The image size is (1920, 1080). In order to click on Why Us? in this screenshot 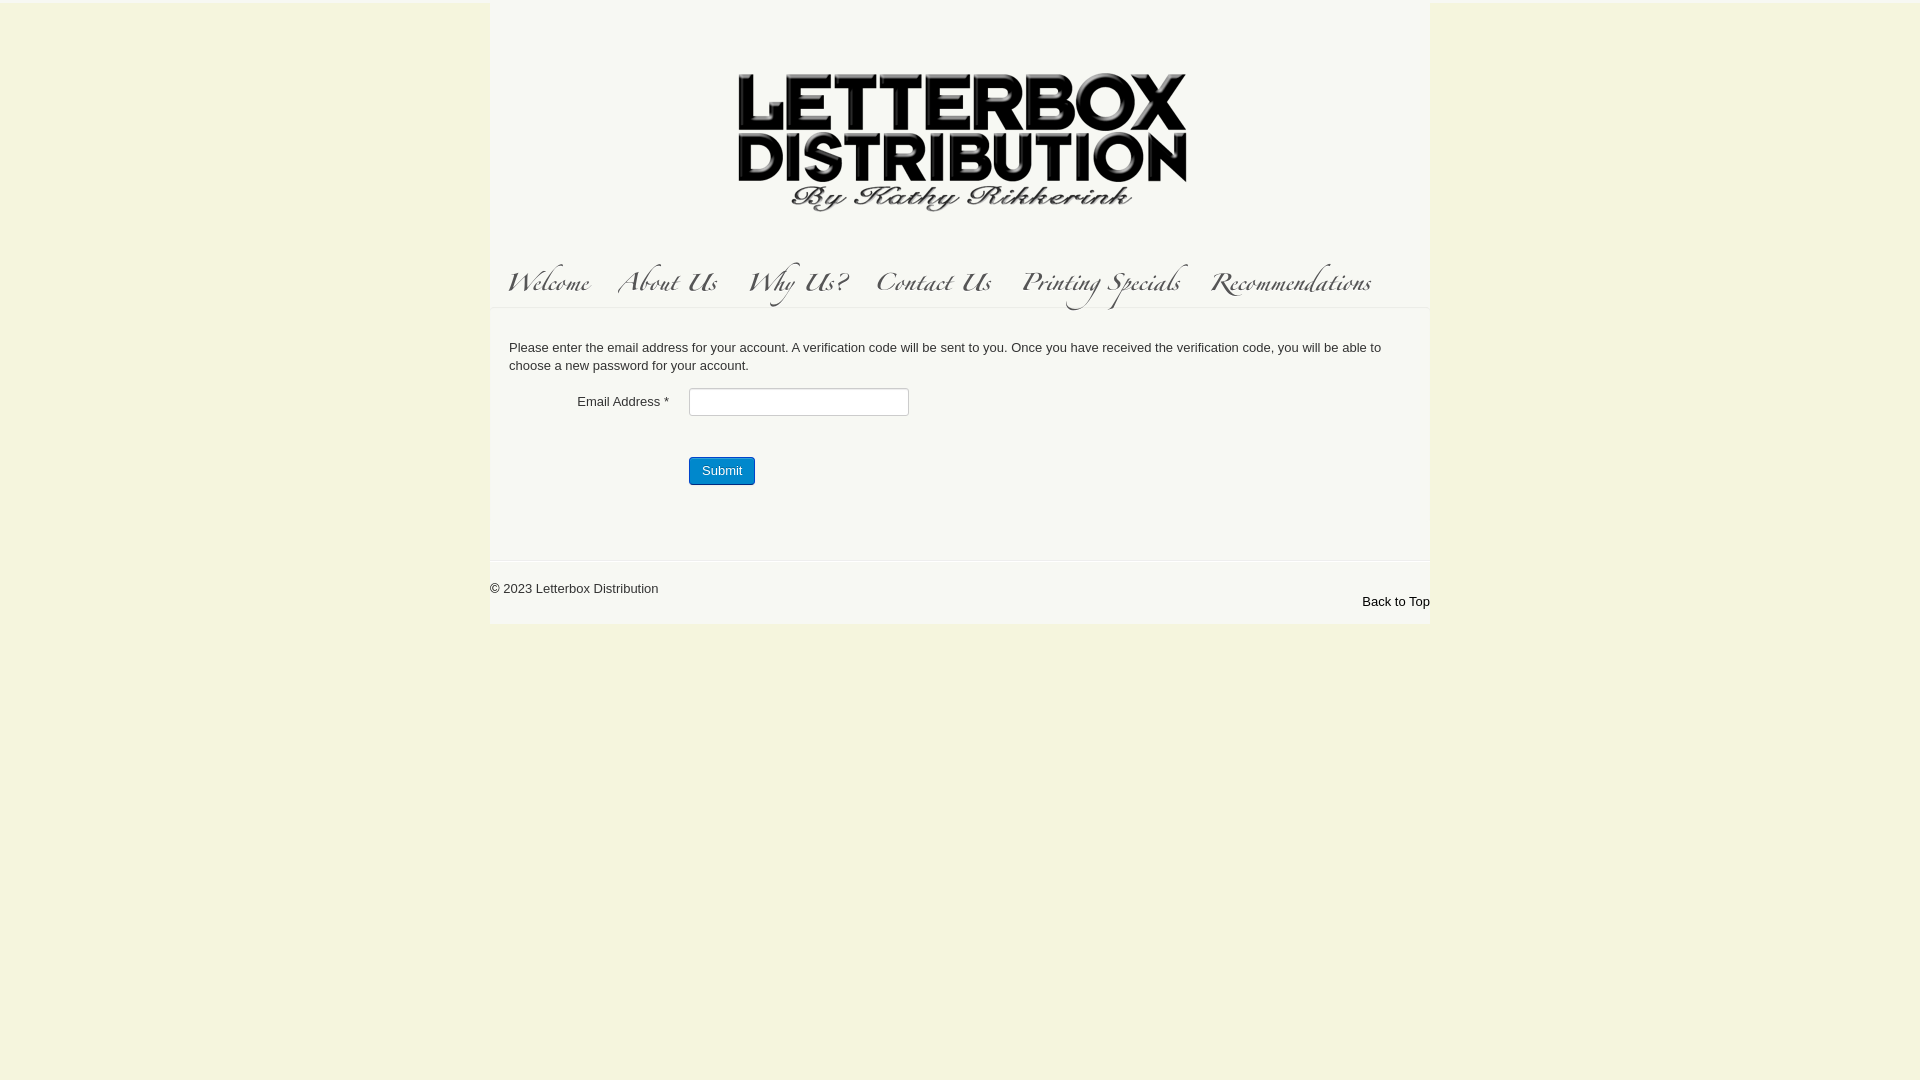, I will do `click(795, 287)`.